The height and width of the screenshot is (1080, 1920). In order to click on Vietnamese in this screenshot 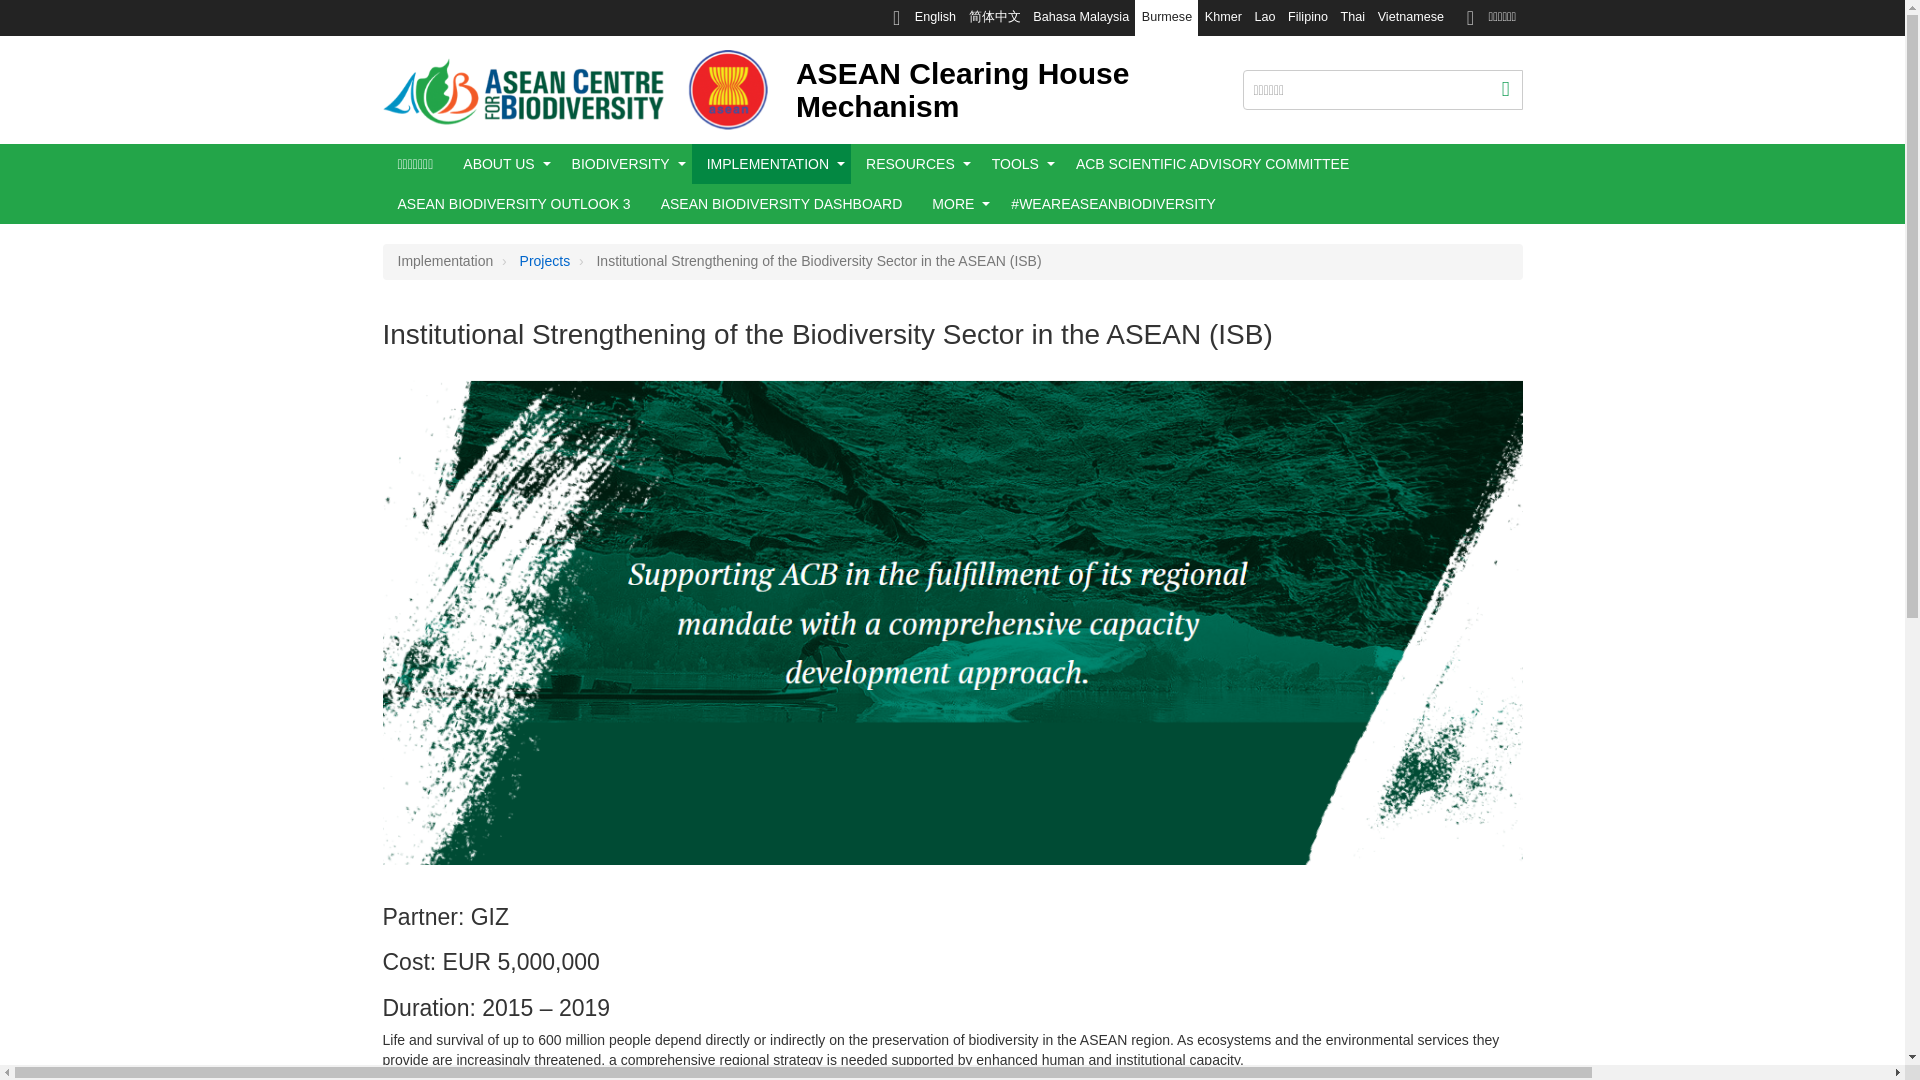, I will do `click(1410, 18)`.